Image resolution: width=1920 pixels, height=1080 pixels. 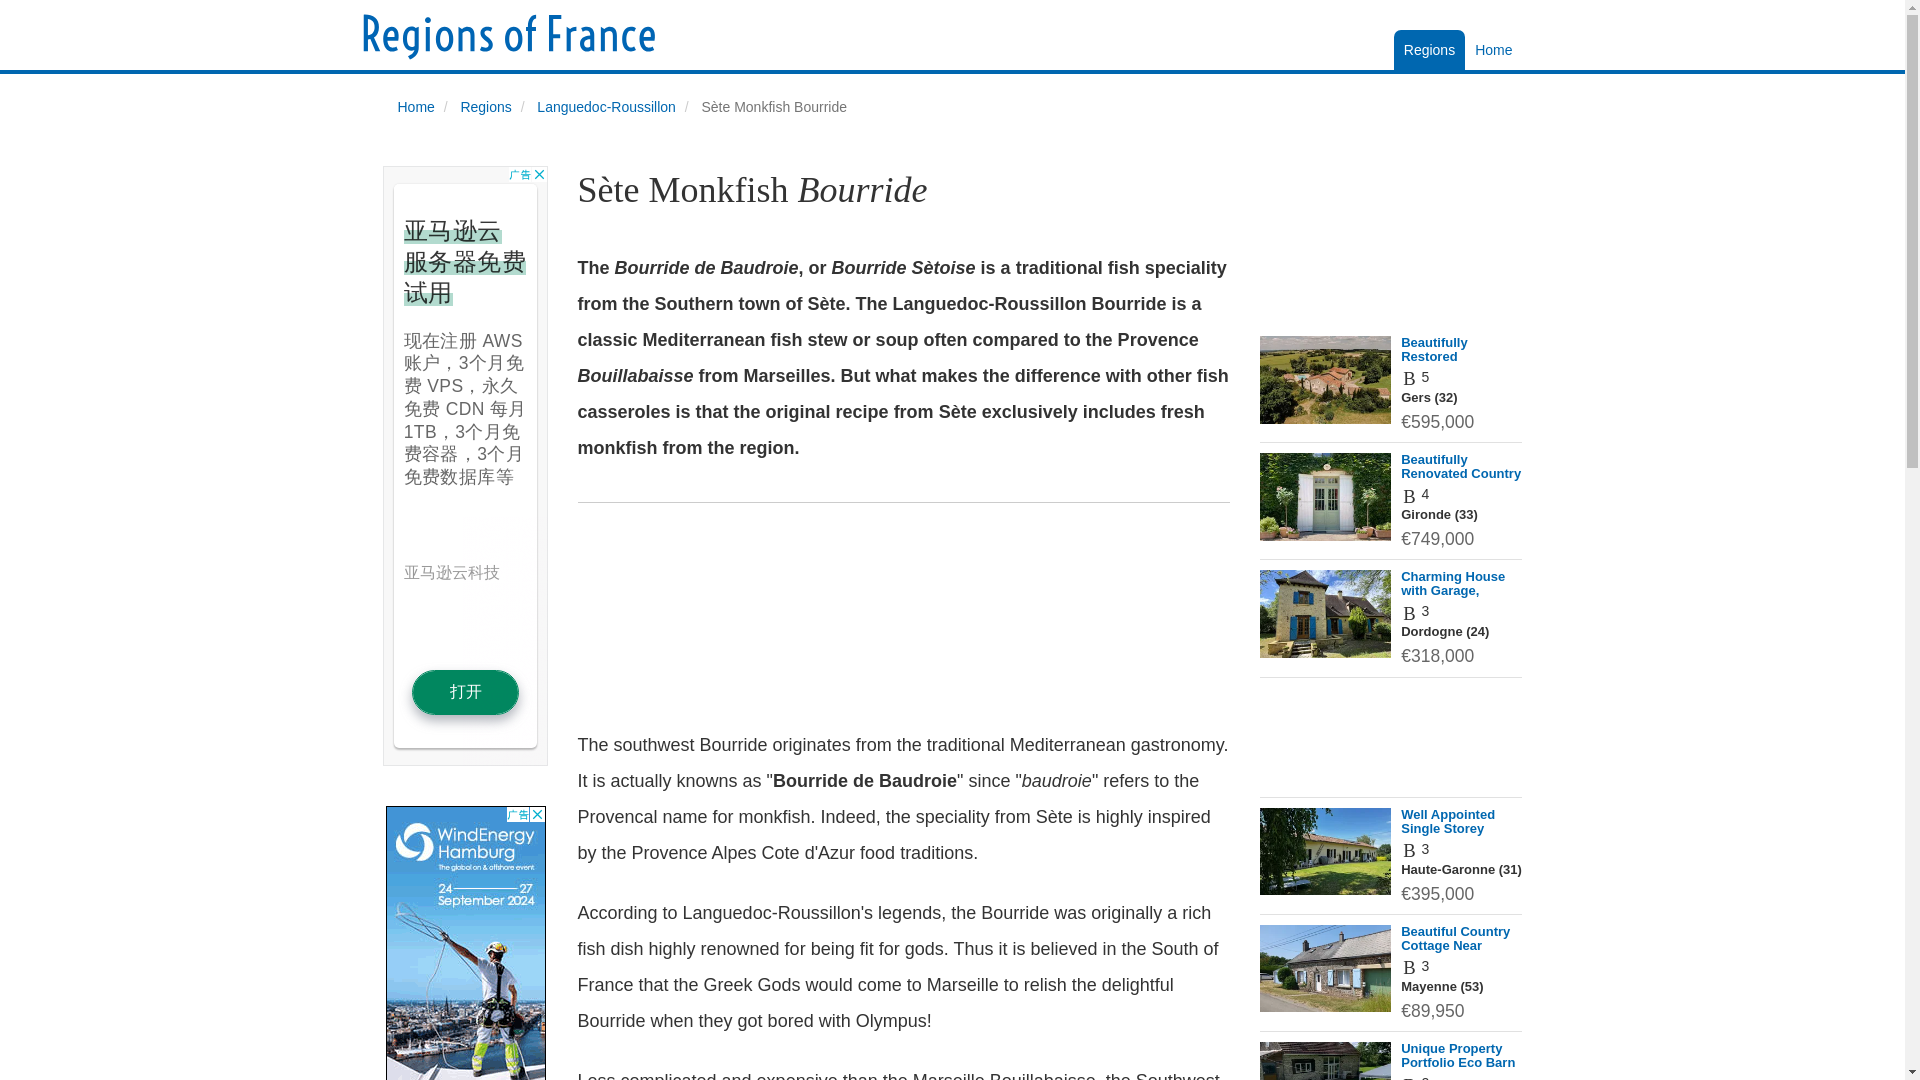 What do you see at coordinates (606, 106) in the screenshot?
I see `Languedoc-Roussillon` at bounding box center [606, 106].